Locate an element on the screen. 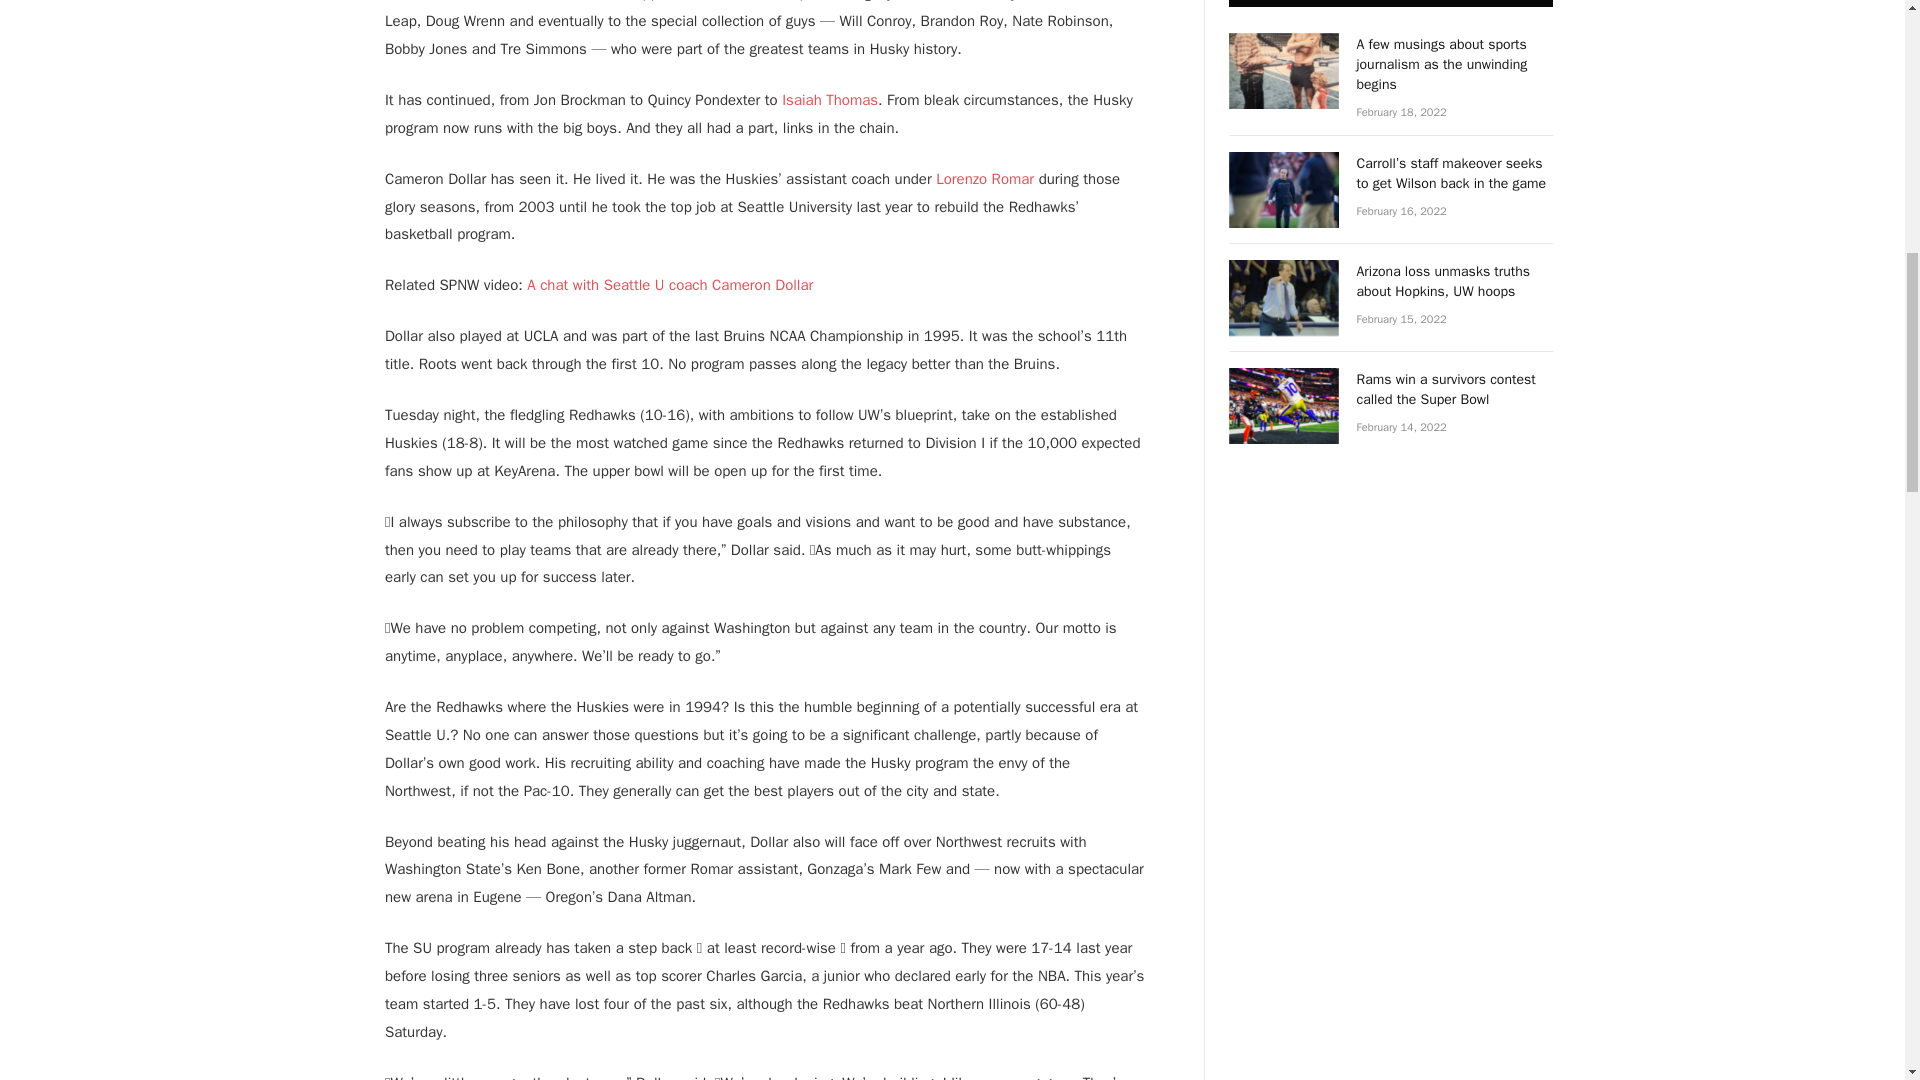  Isaiah Thomas is located at coordinates (829, 100).